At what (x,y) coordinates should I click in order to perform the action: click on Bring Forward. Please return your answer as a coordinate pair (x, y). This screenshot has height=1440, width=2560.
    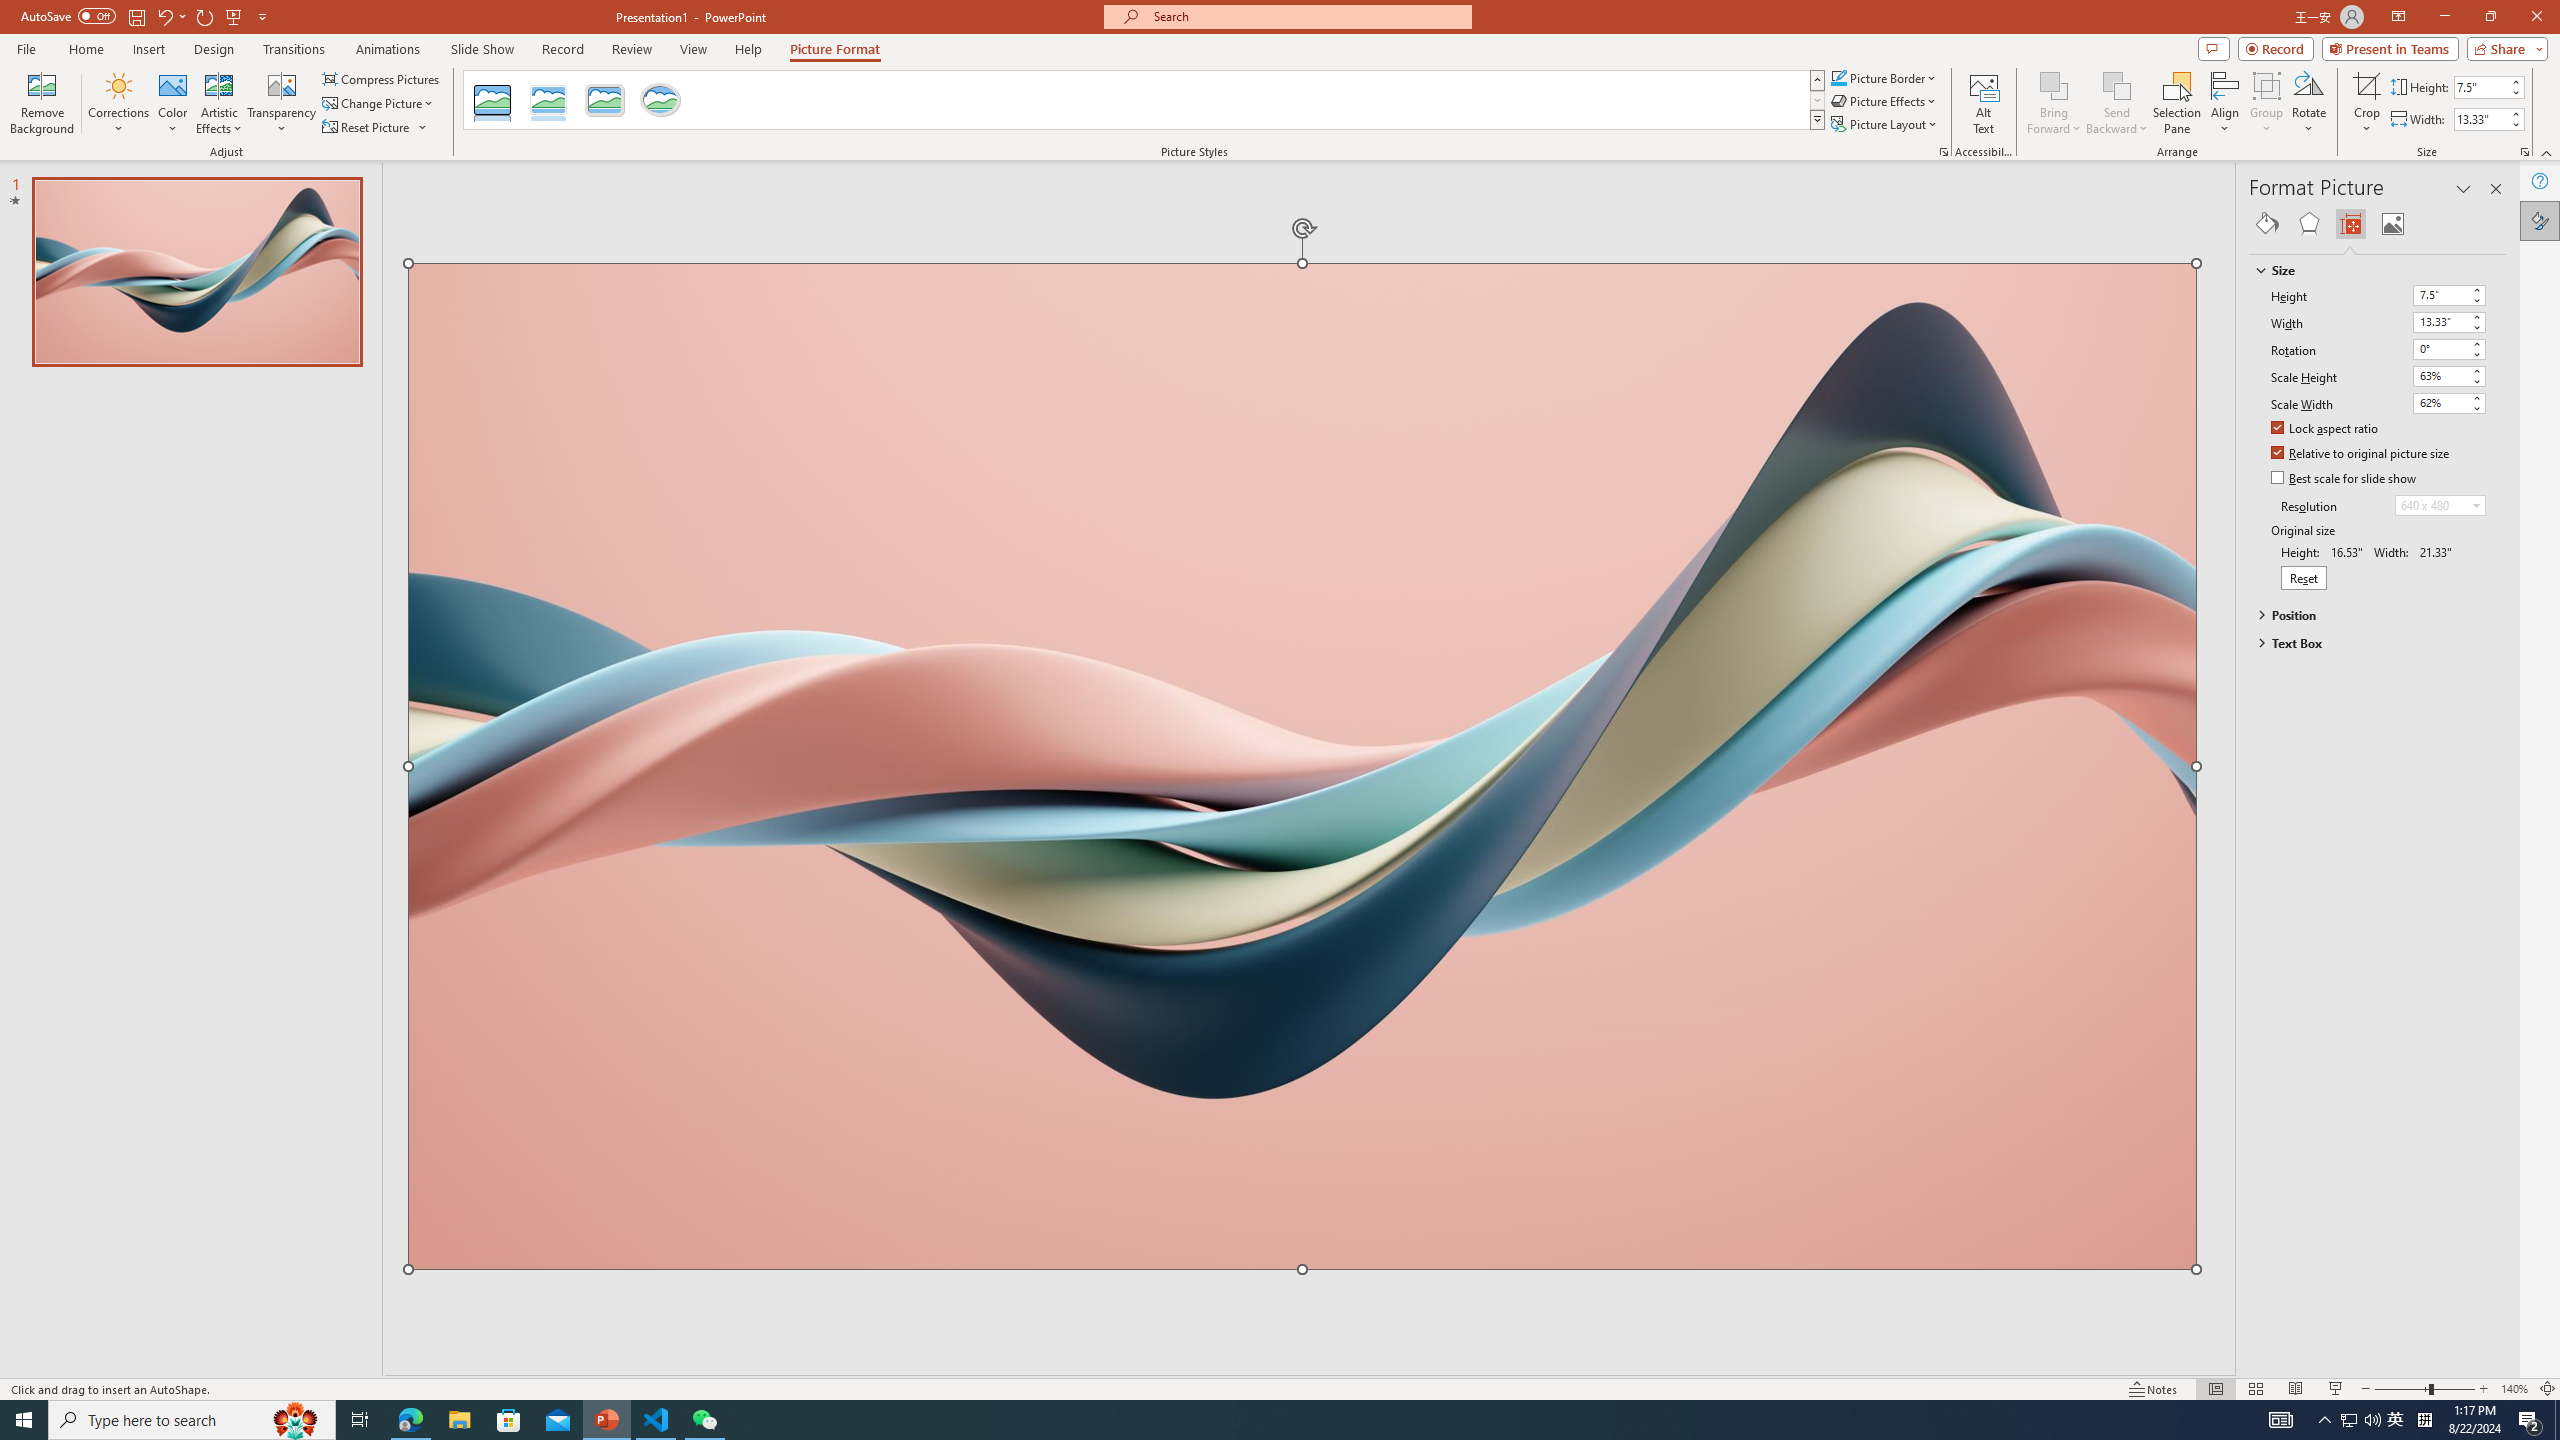
    Looking at the image, I should click on (2054, 103).